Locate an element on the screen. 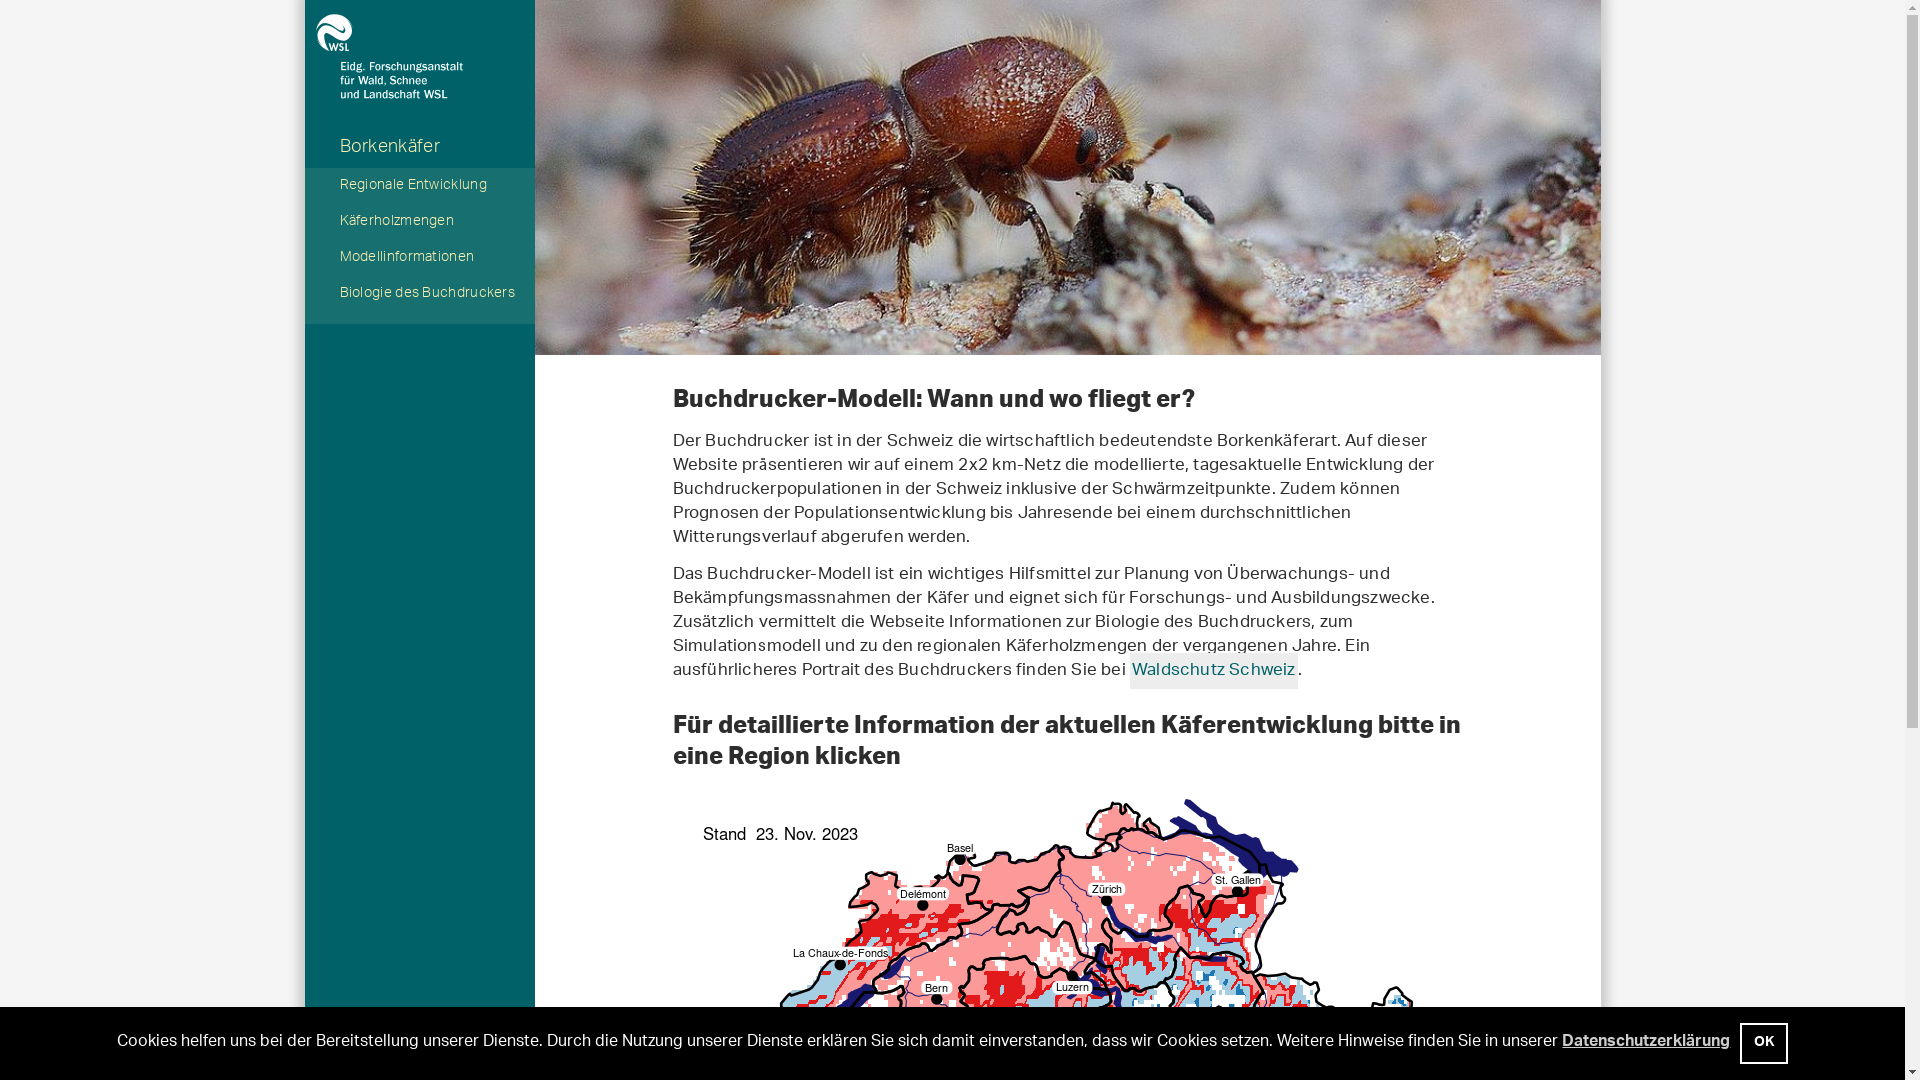  Waldschutz Schweiz is located at coordinates (1214, 671).